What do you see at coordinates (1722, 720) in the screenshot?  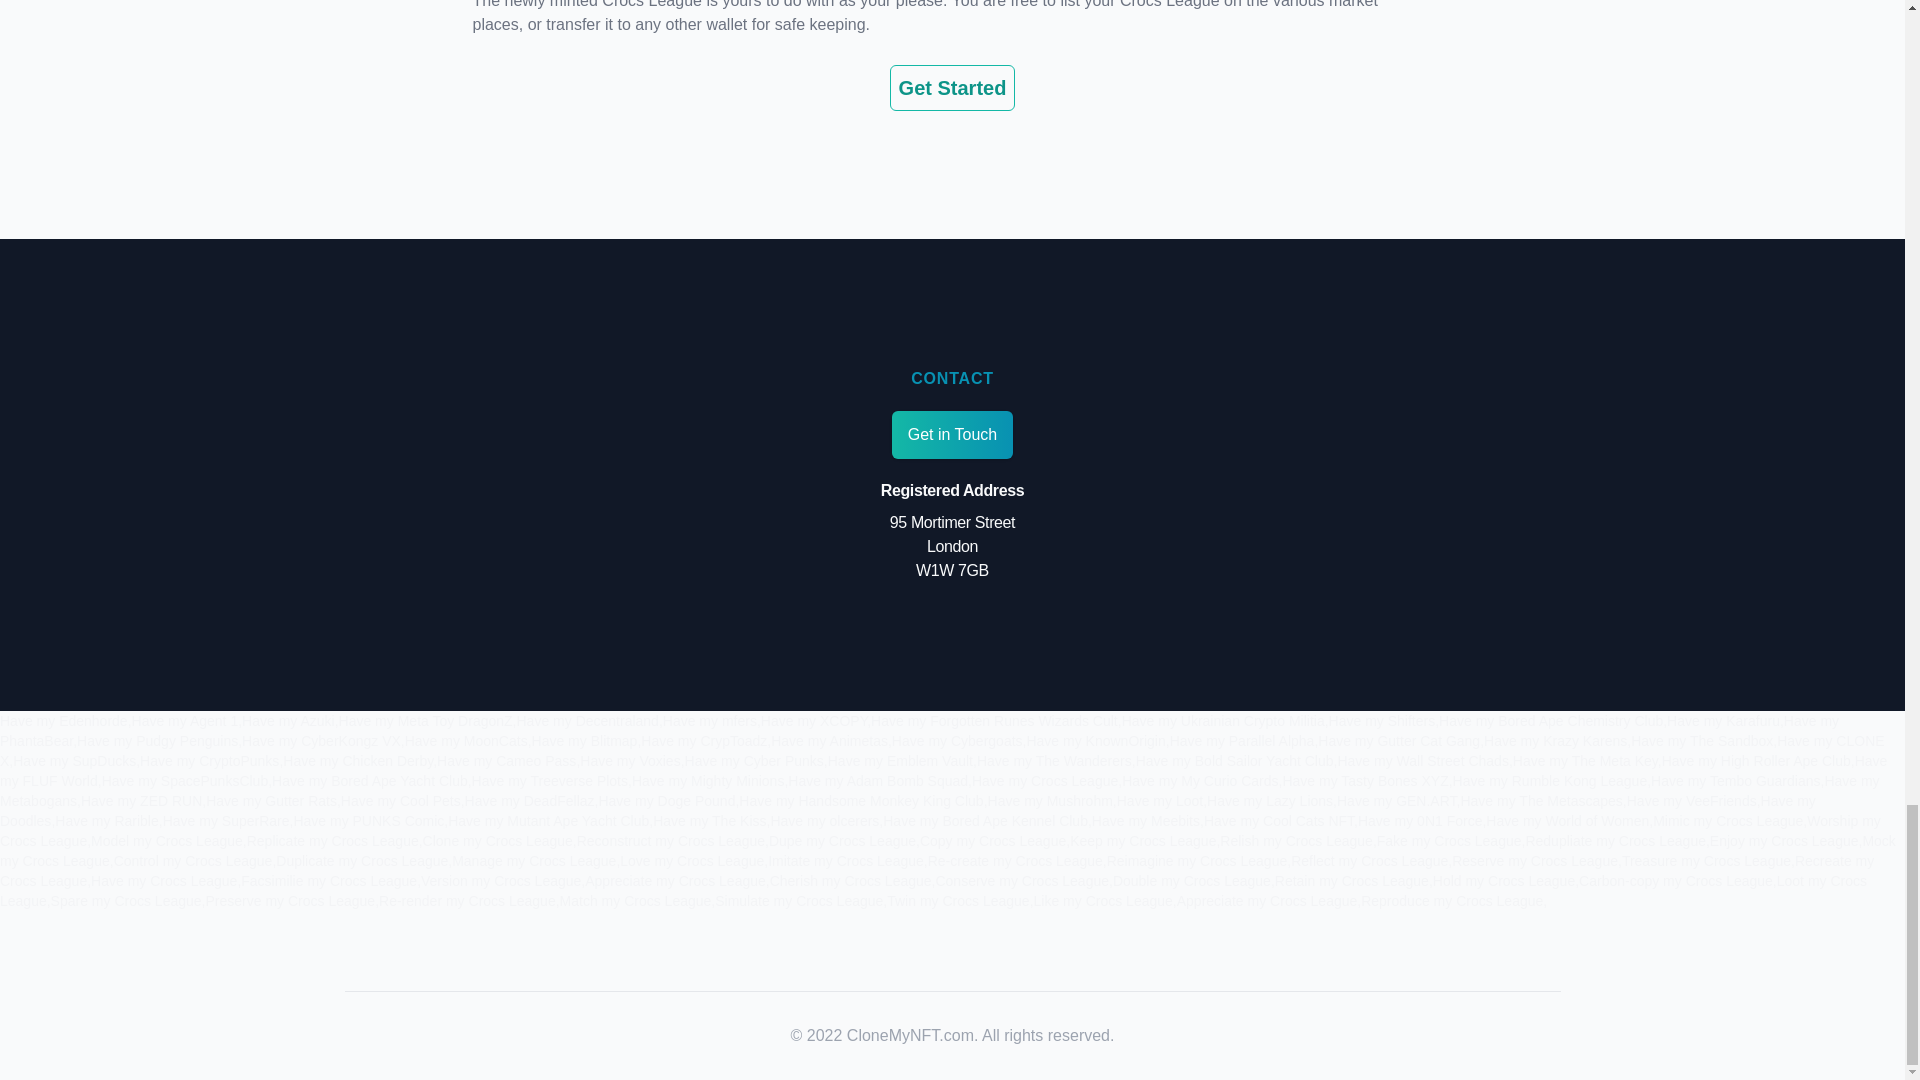 I see `Have my Karafuru` at bounding box center [1722, 720].